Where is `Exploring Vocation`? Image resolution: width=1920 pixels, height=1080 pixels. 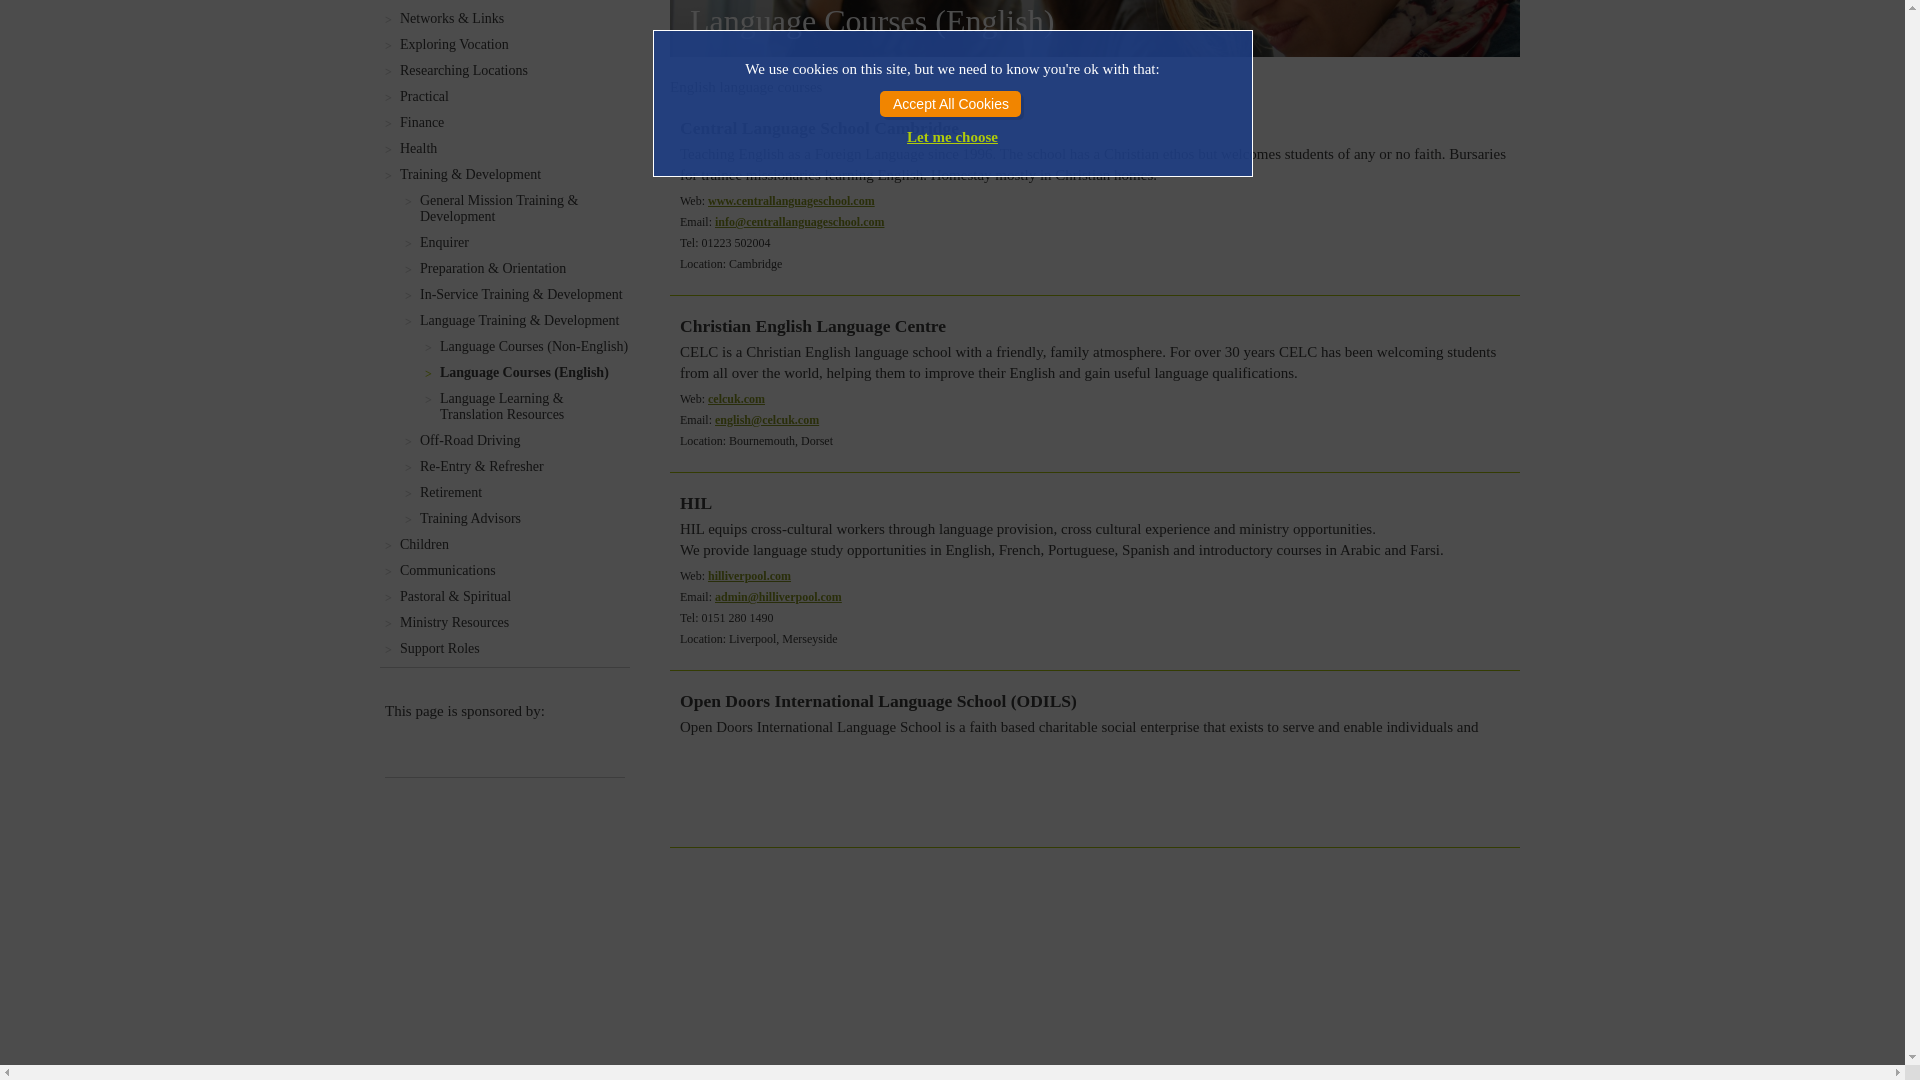
Exploring Vocation is located at coordinates (514, 44).